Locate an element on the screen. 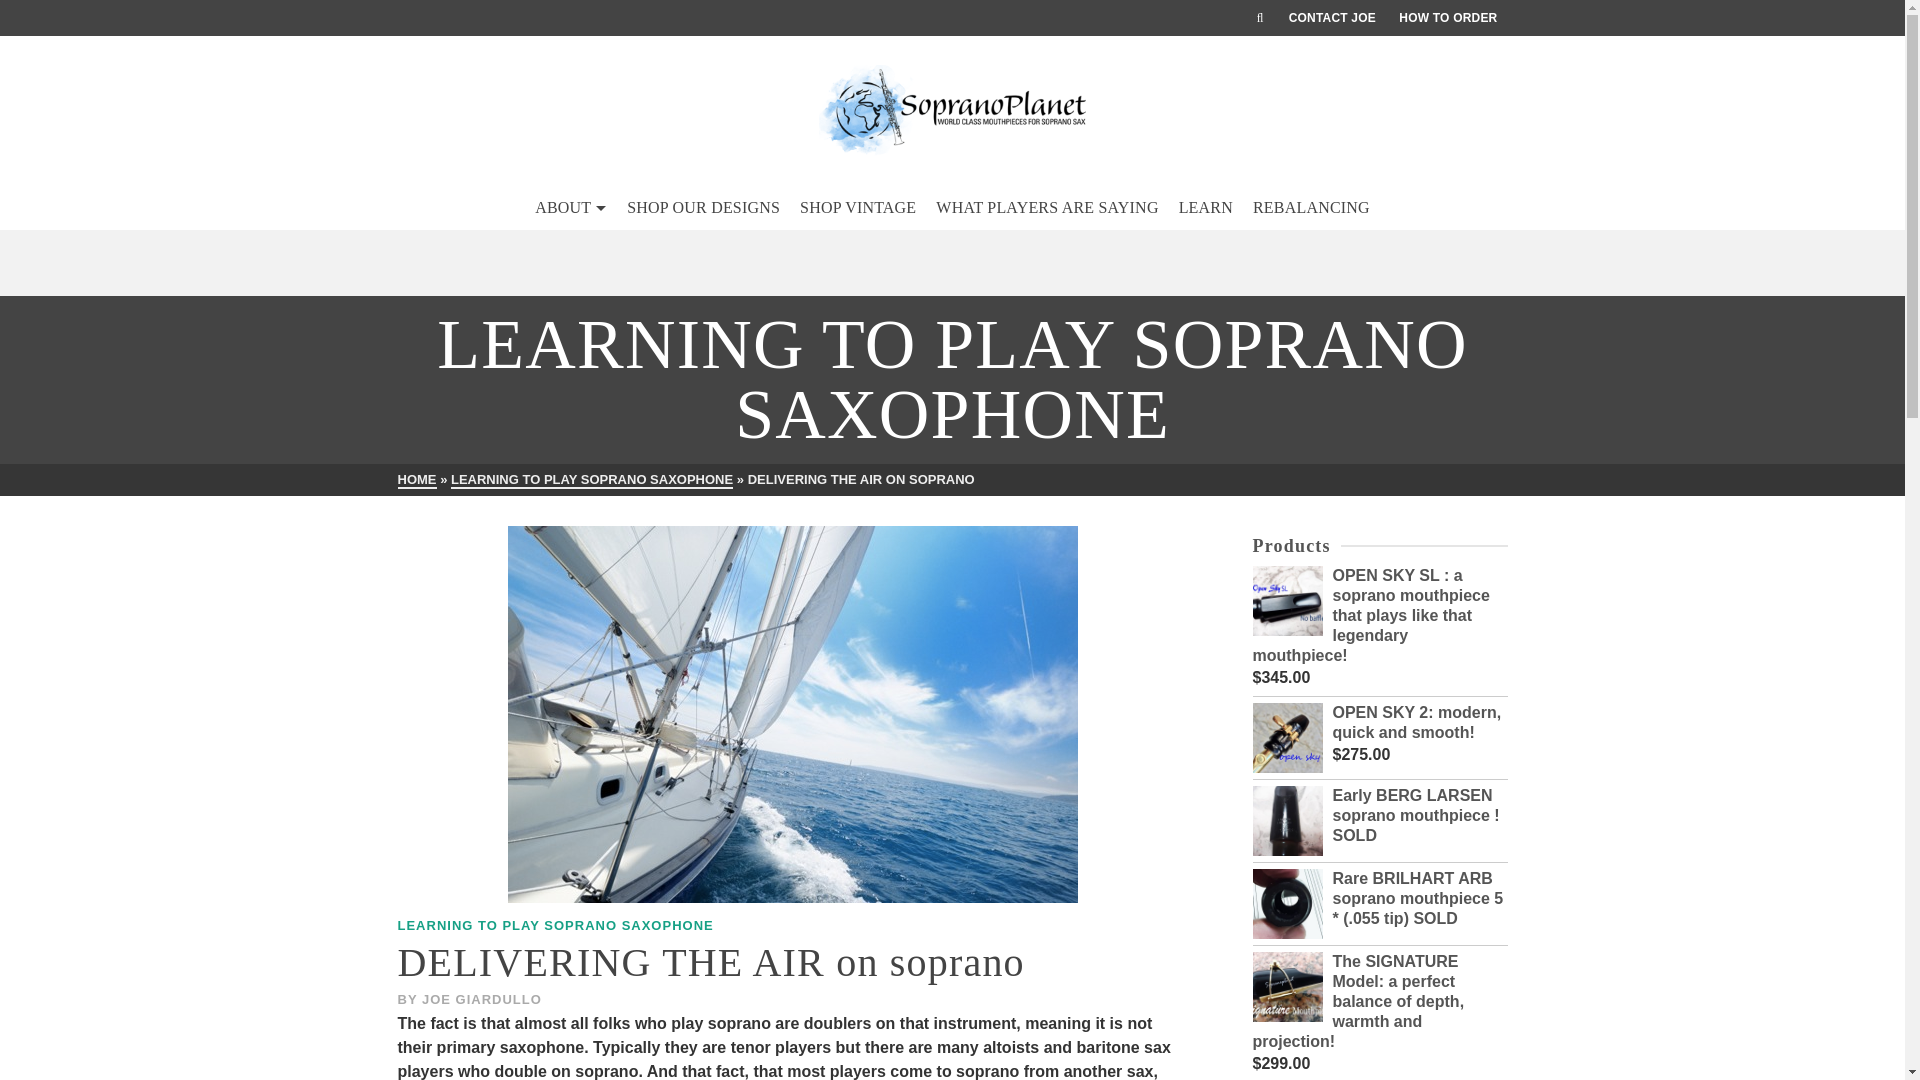  SHOP OUR DESIGNS is located at coordinates (702, 208).